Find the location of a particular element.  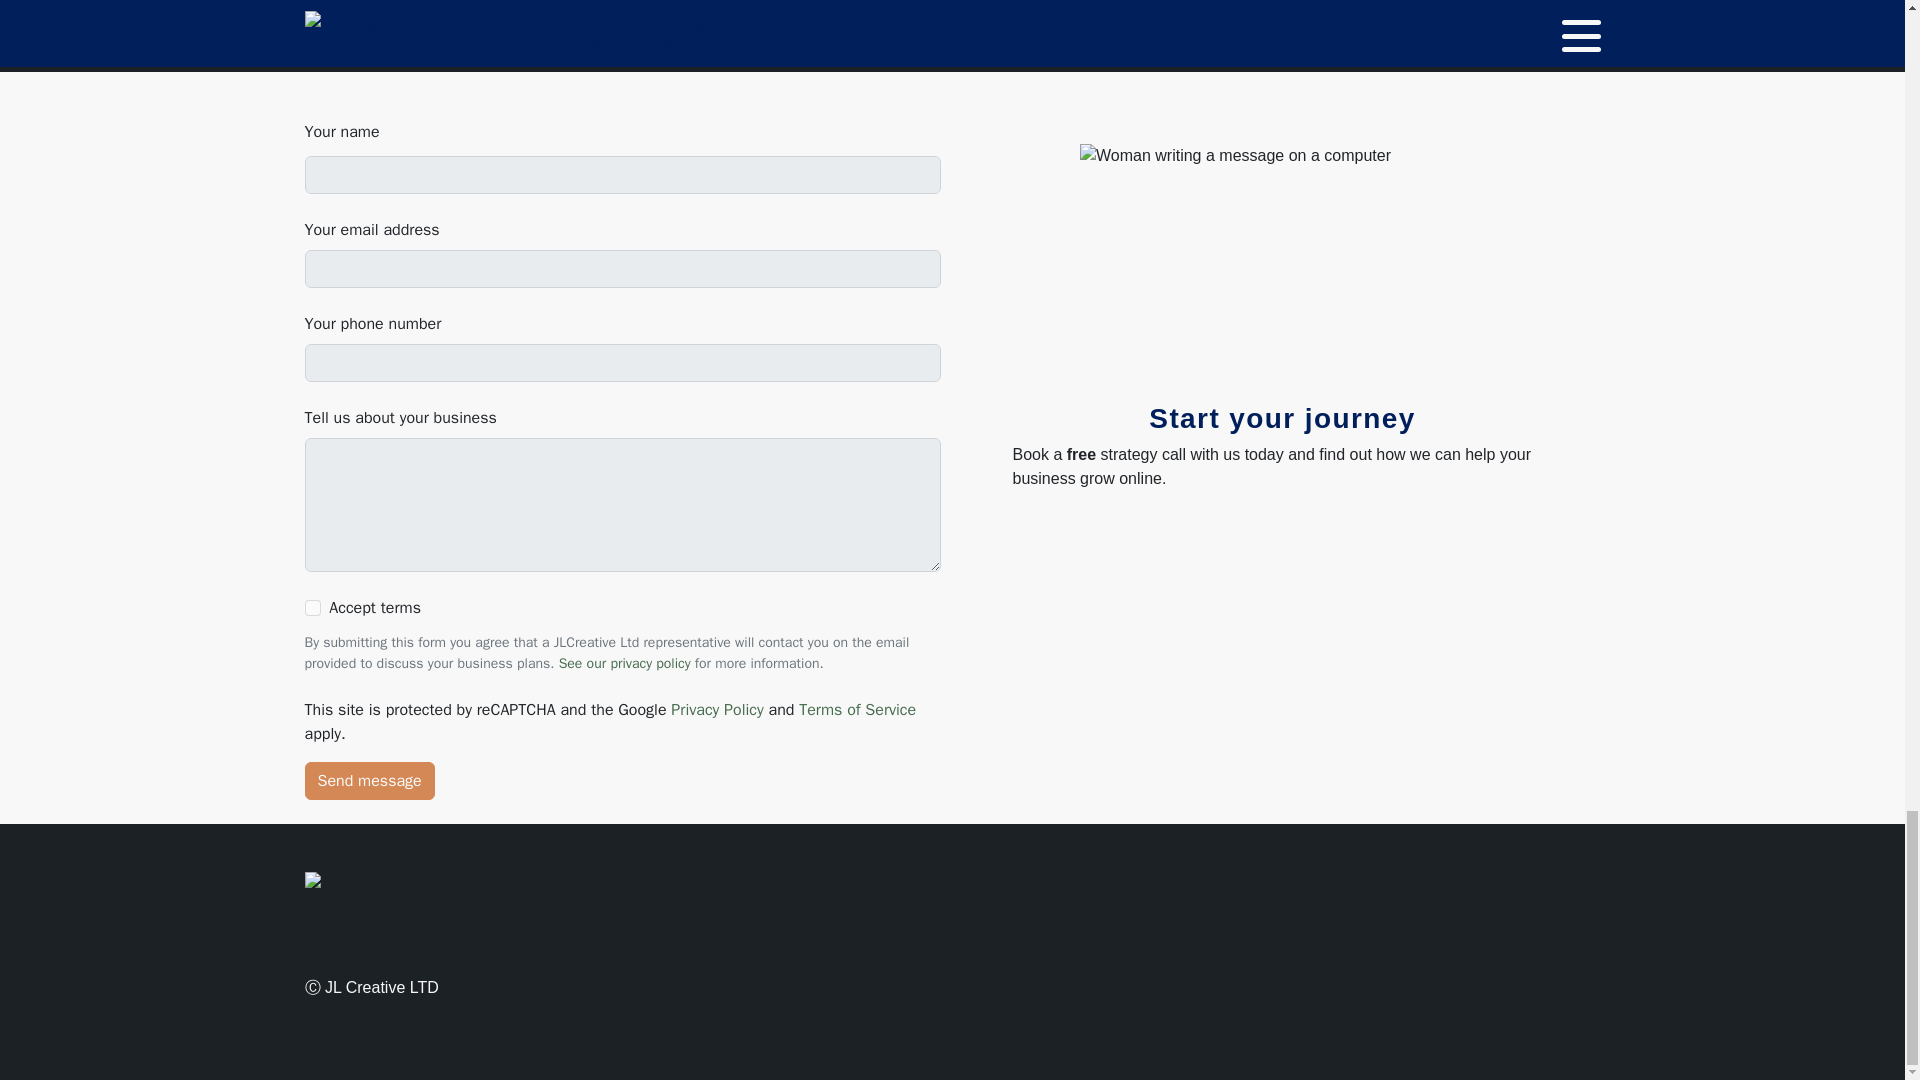

Send message is located at coordinates (368, 781).